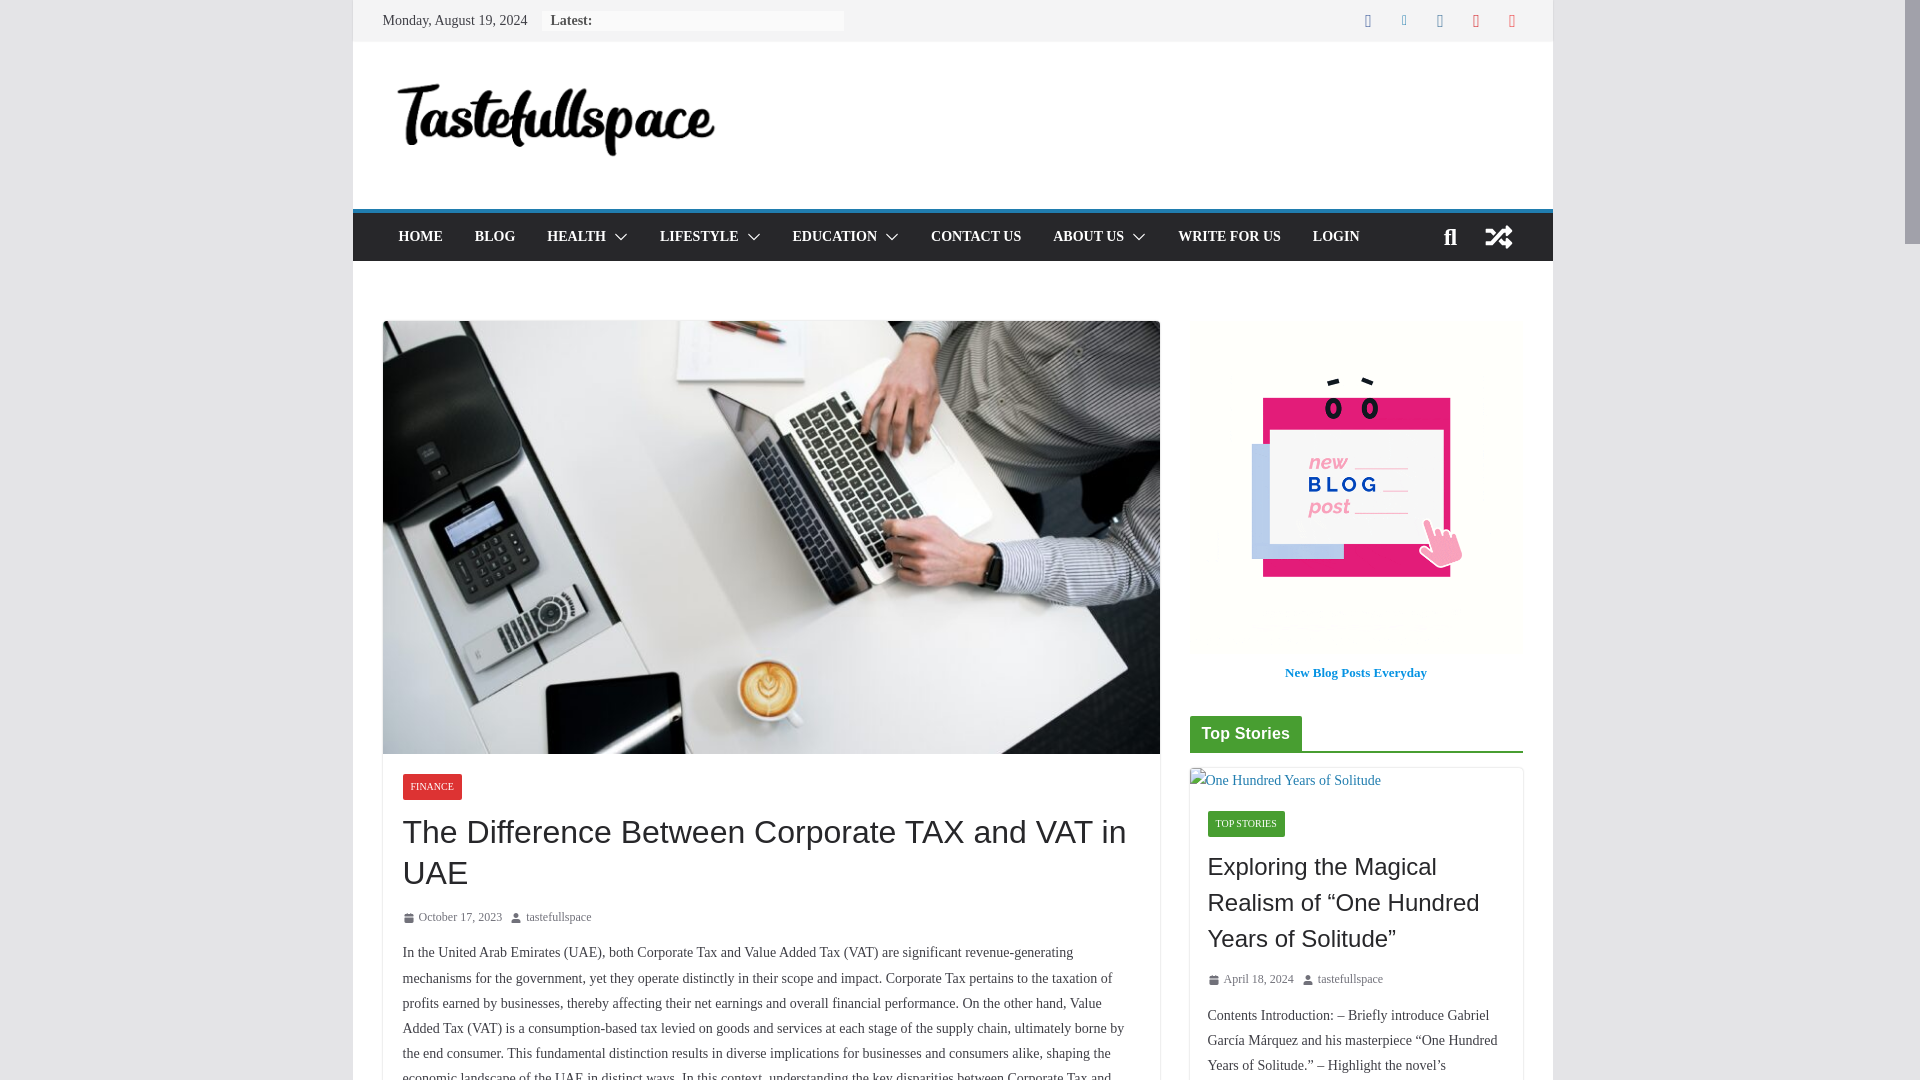 This screenshot has width=1920, height=1080. I want to click on HOME, so click(419, 236).